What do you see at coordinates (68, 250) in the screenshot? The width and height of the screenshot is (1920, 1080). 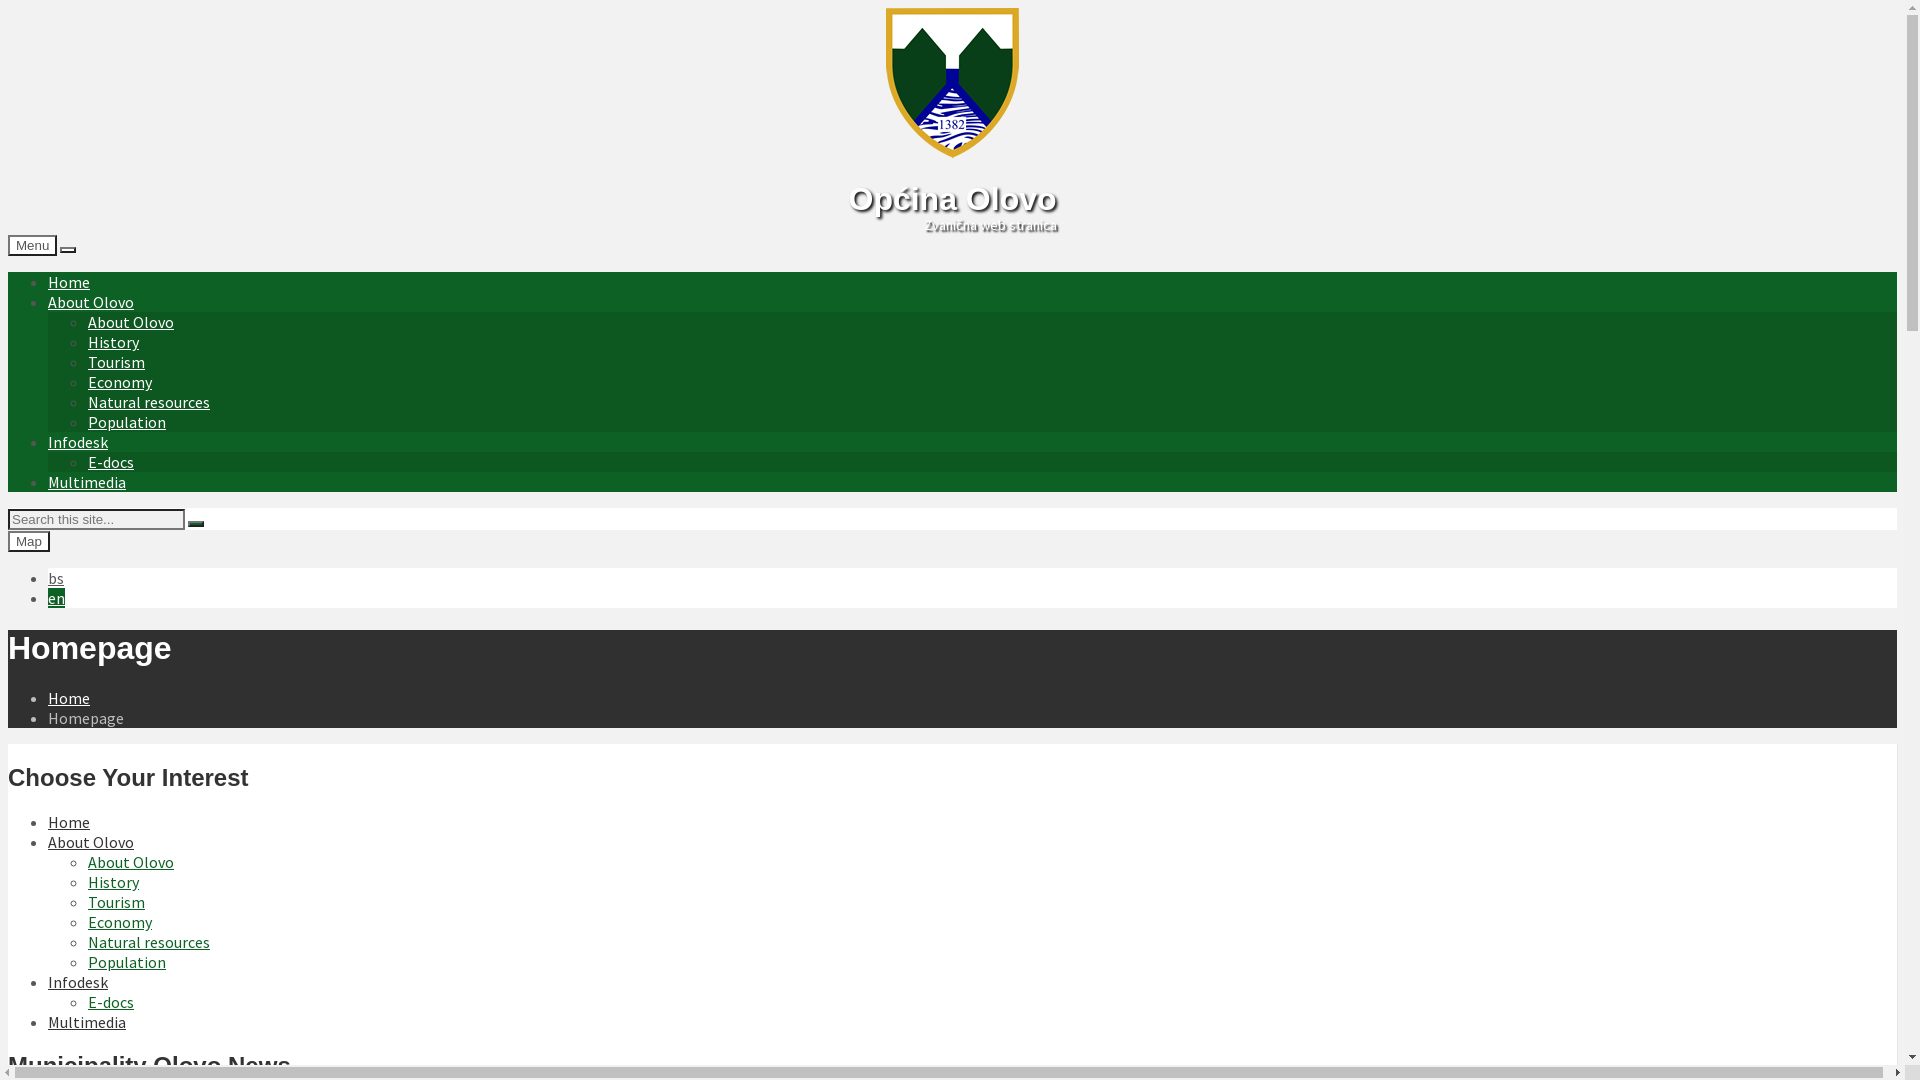 I see `Show on Map` at bounding box center [68, 250].